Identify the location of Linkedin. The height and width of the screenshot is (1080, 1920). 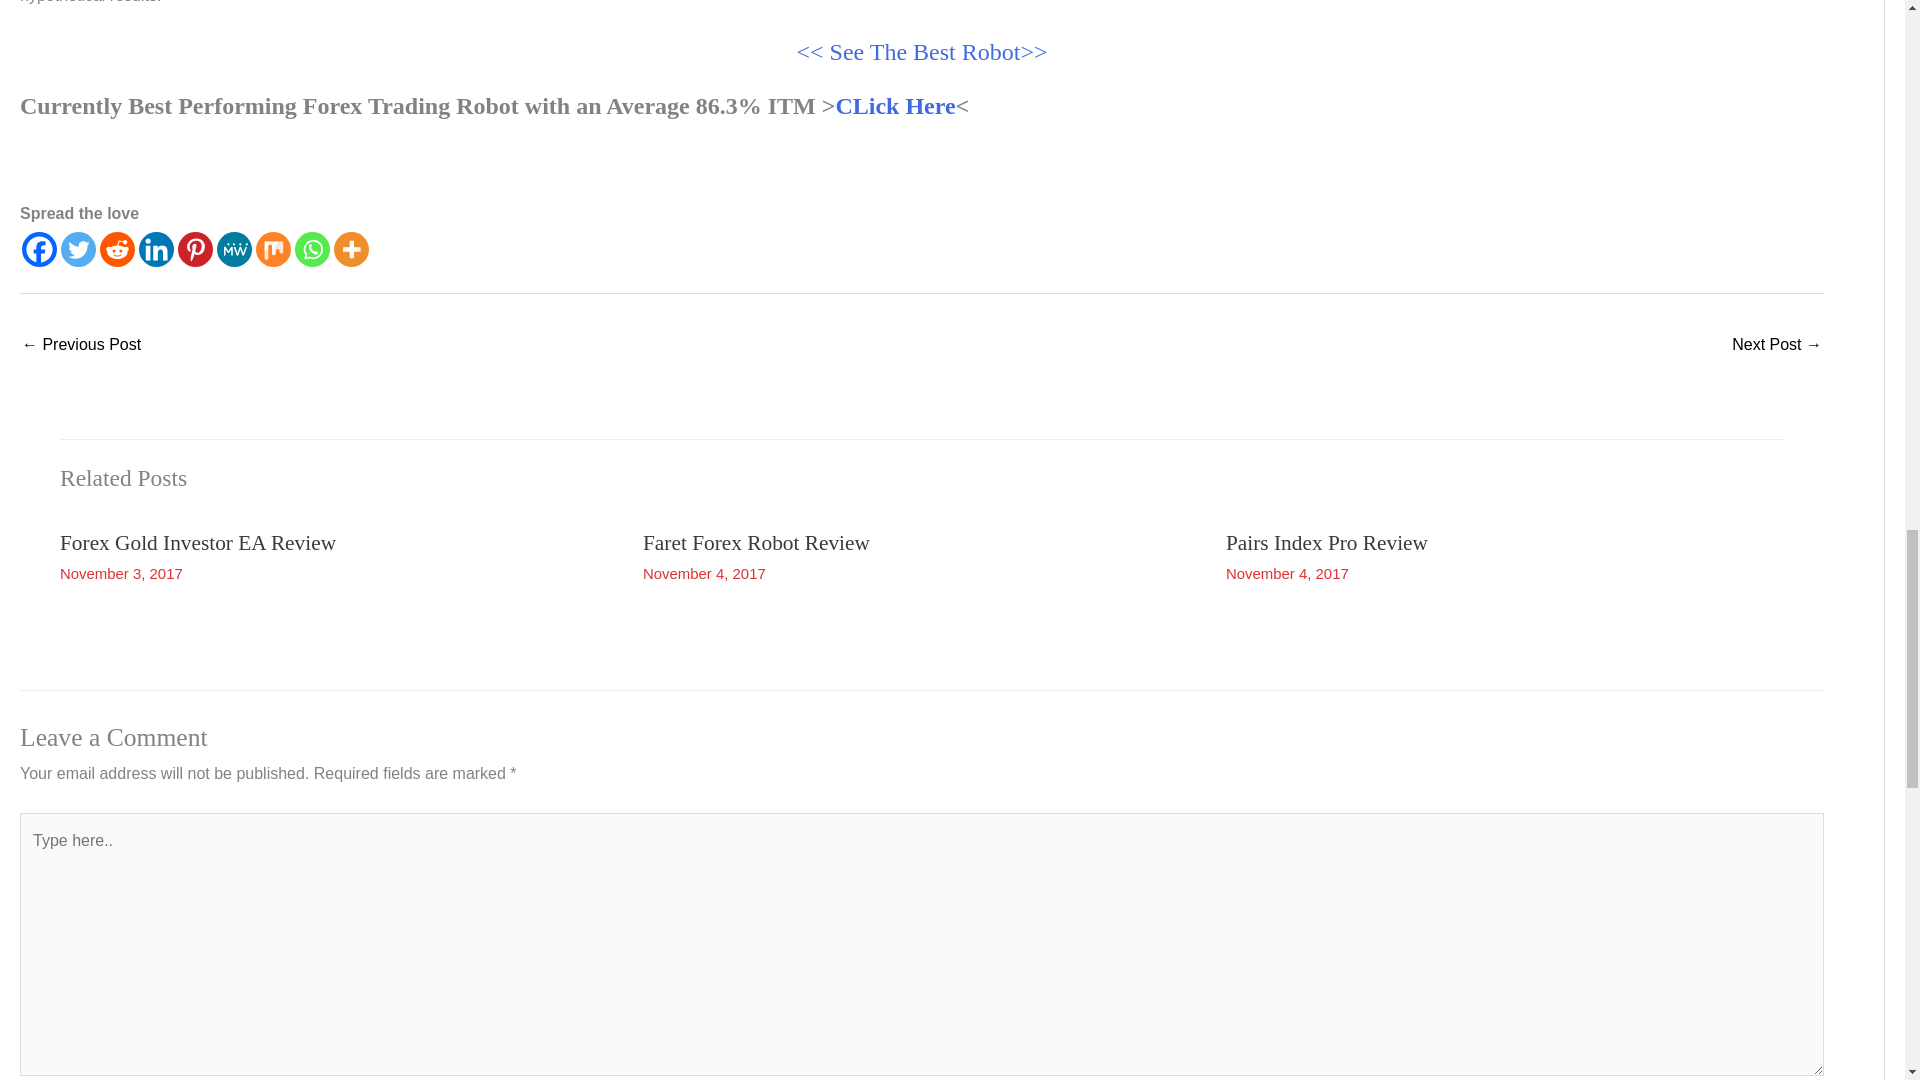
(156, 249).